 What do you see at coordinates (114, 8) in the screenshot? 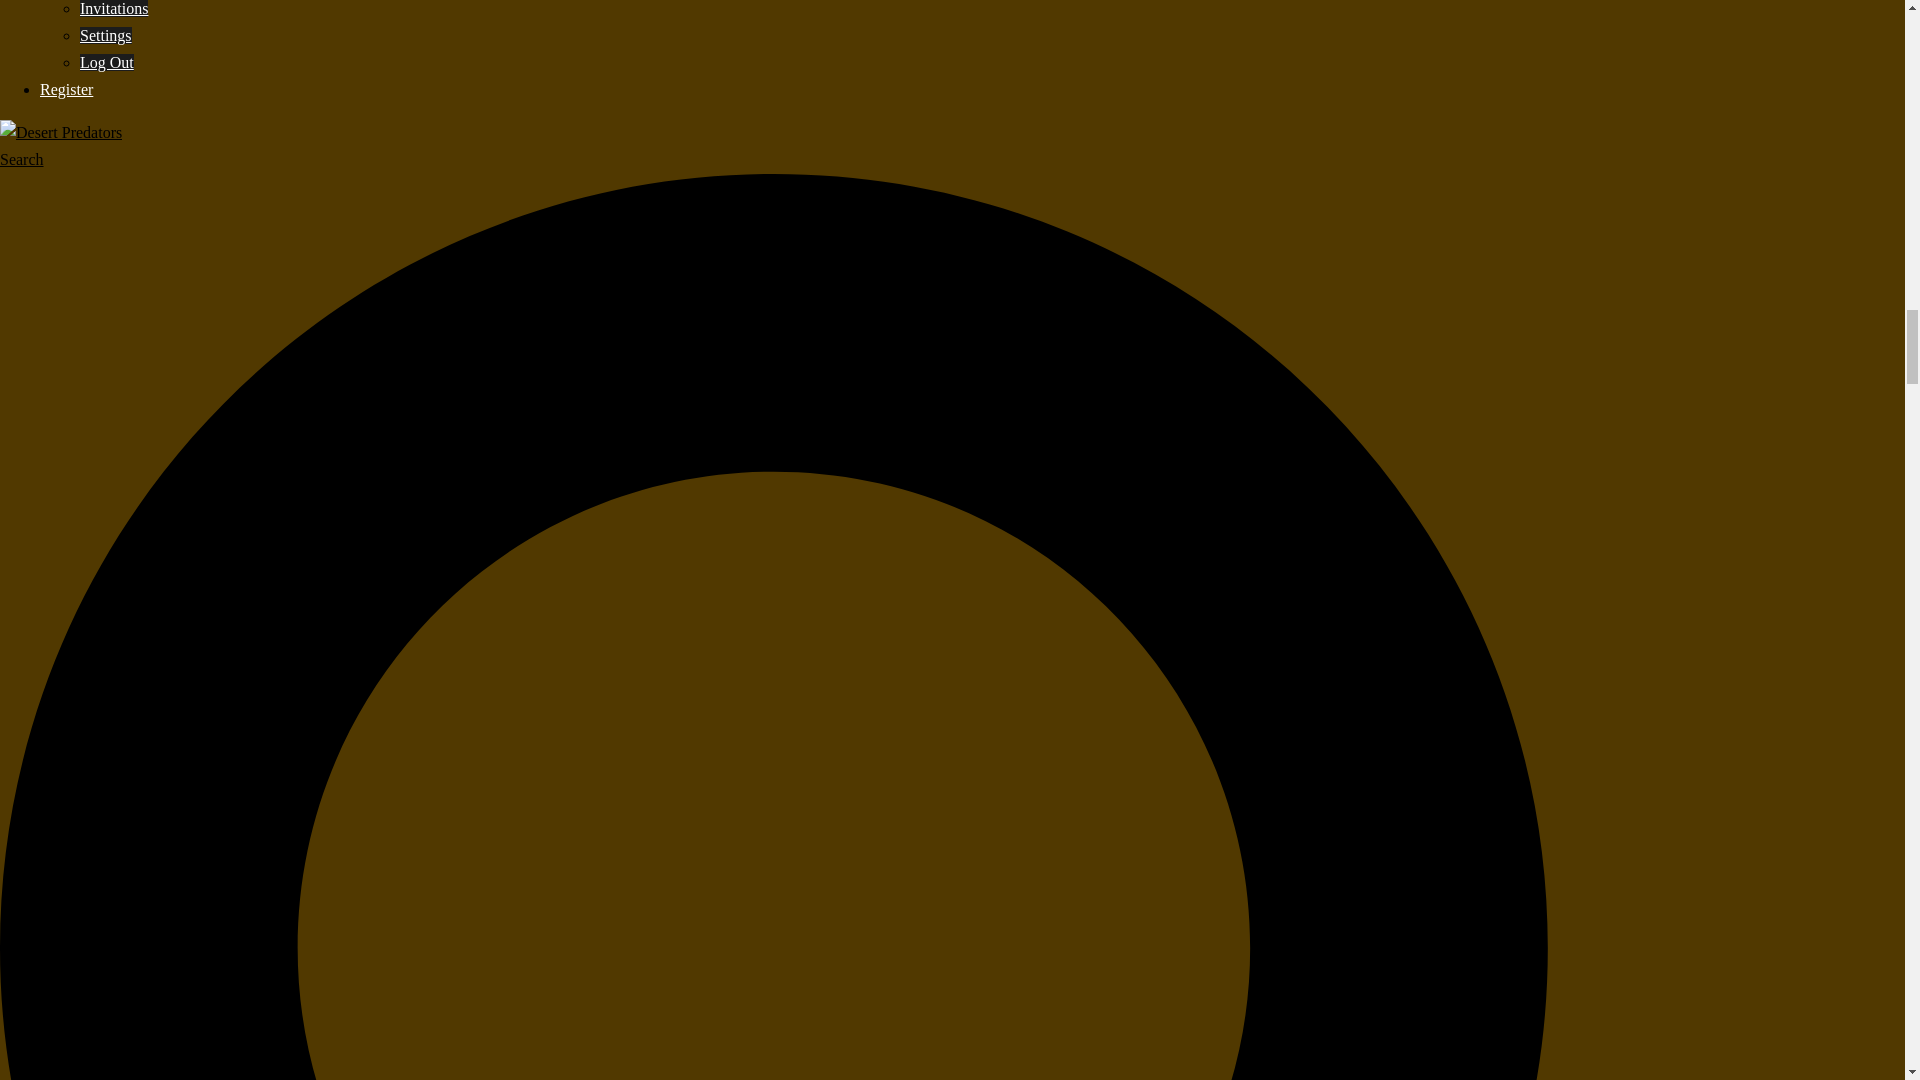
I see `Invitations` at bounding box center [114, 8].